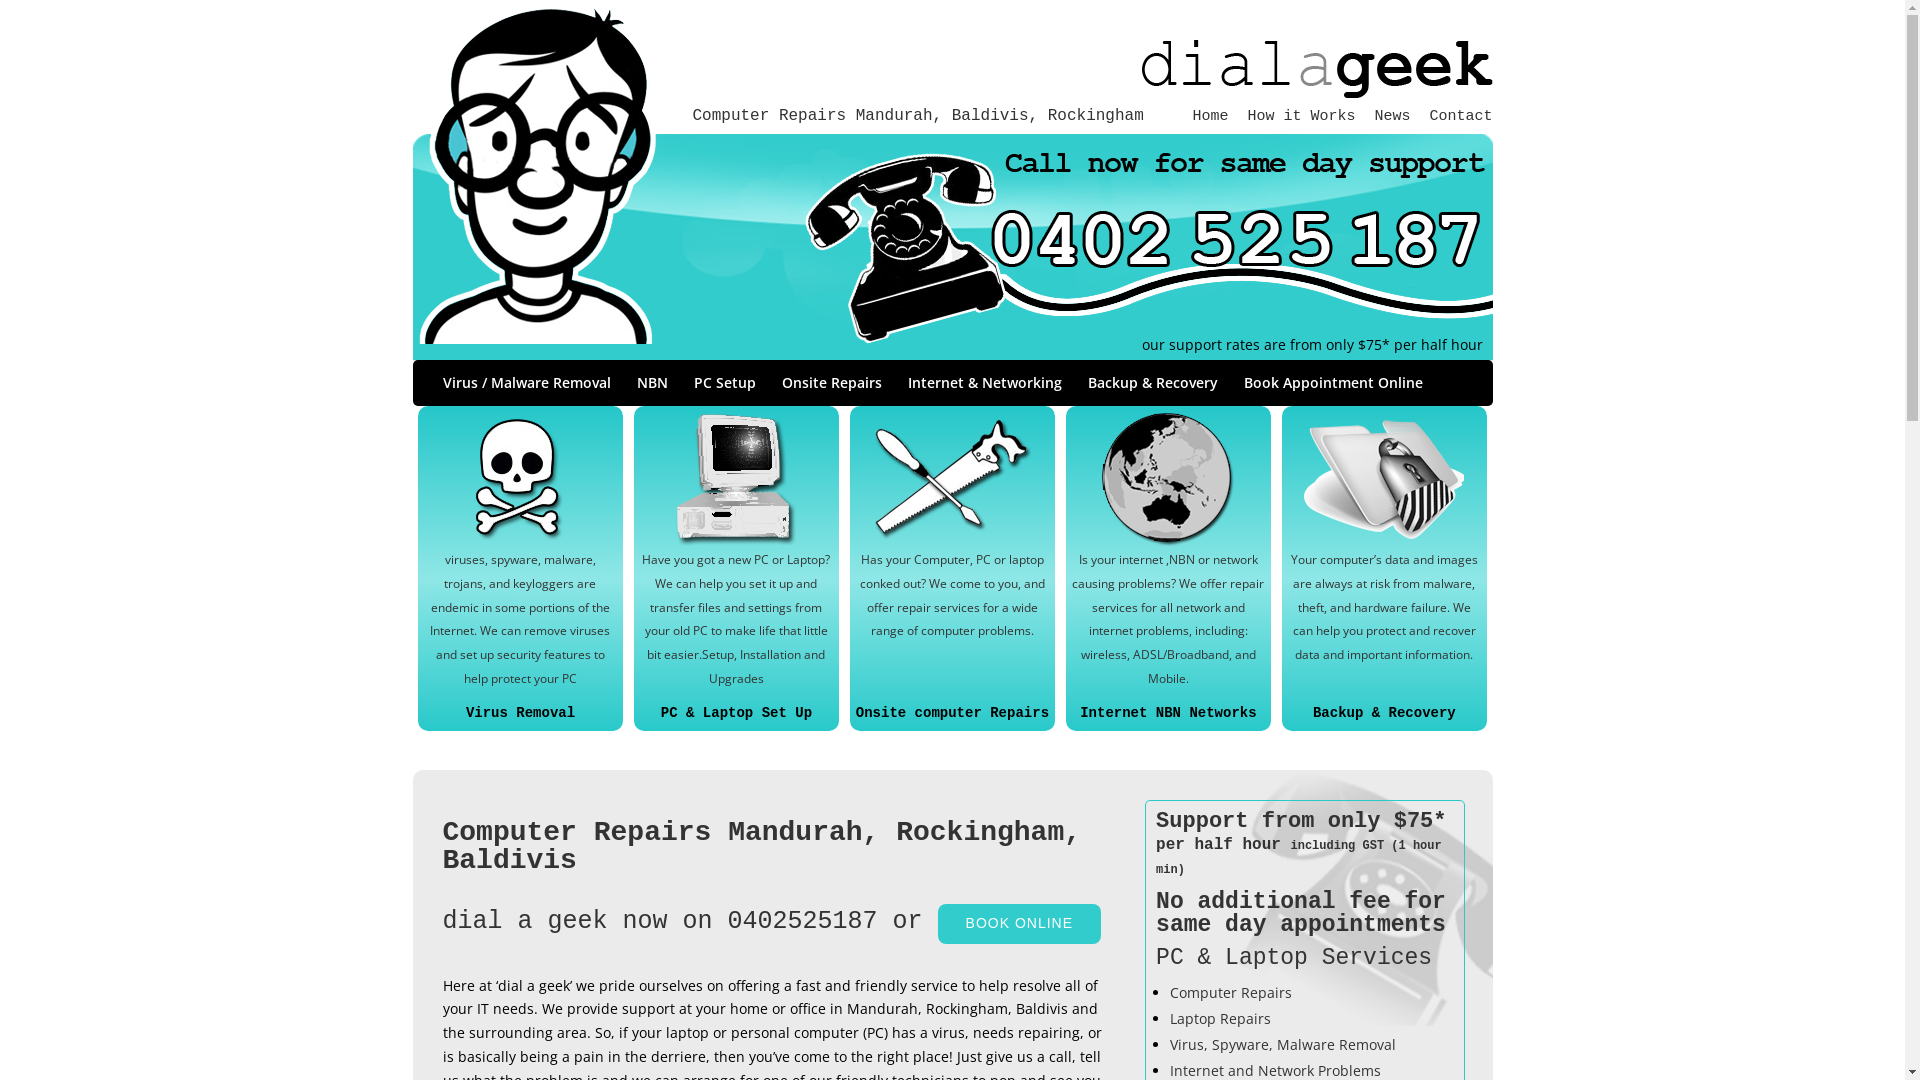 The height and width of the screenshot is (1080, 1920). I want to click on PC & Laptop Set Up - Mandurah, Baldivis, Rockingham, so click(736, 480).